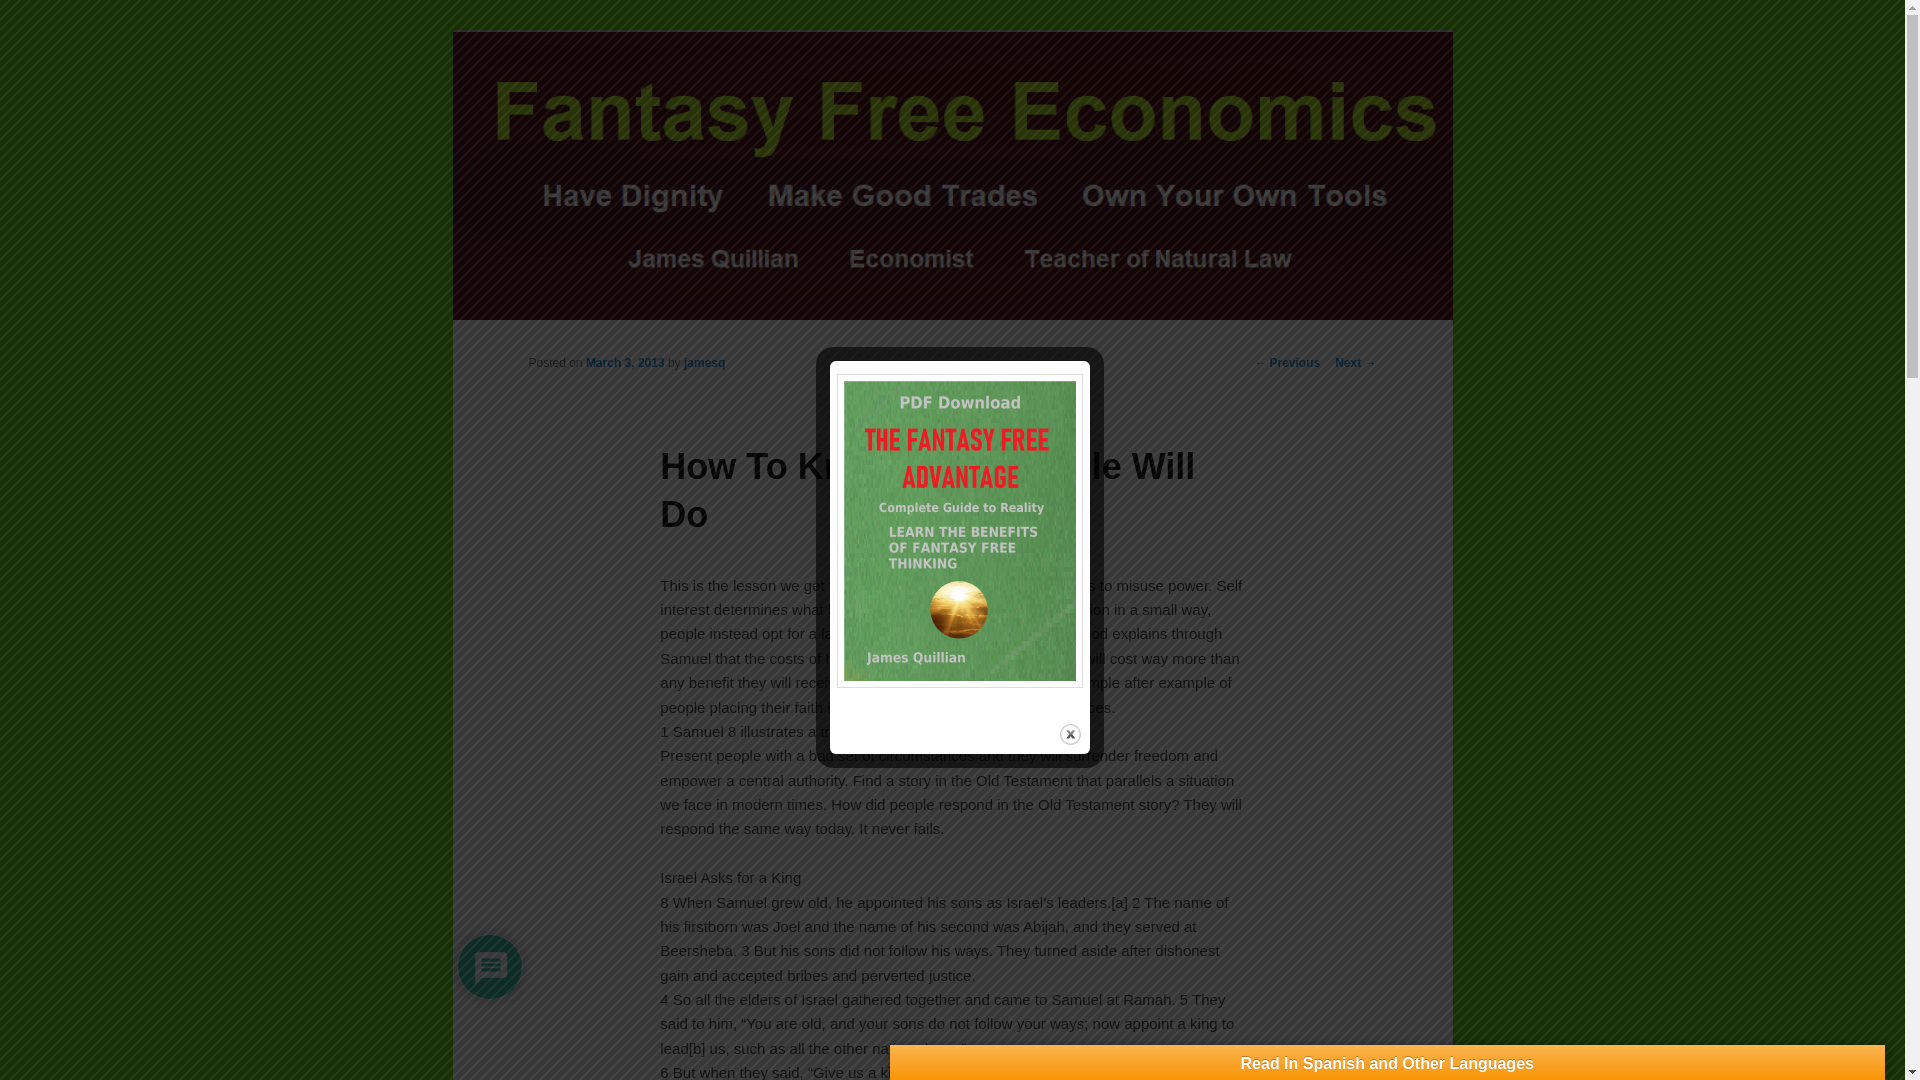  What do you see at coordinates (704, 363) in the screenshot?
I see `View all posts by jamesq` at bounding box center [704, 363].